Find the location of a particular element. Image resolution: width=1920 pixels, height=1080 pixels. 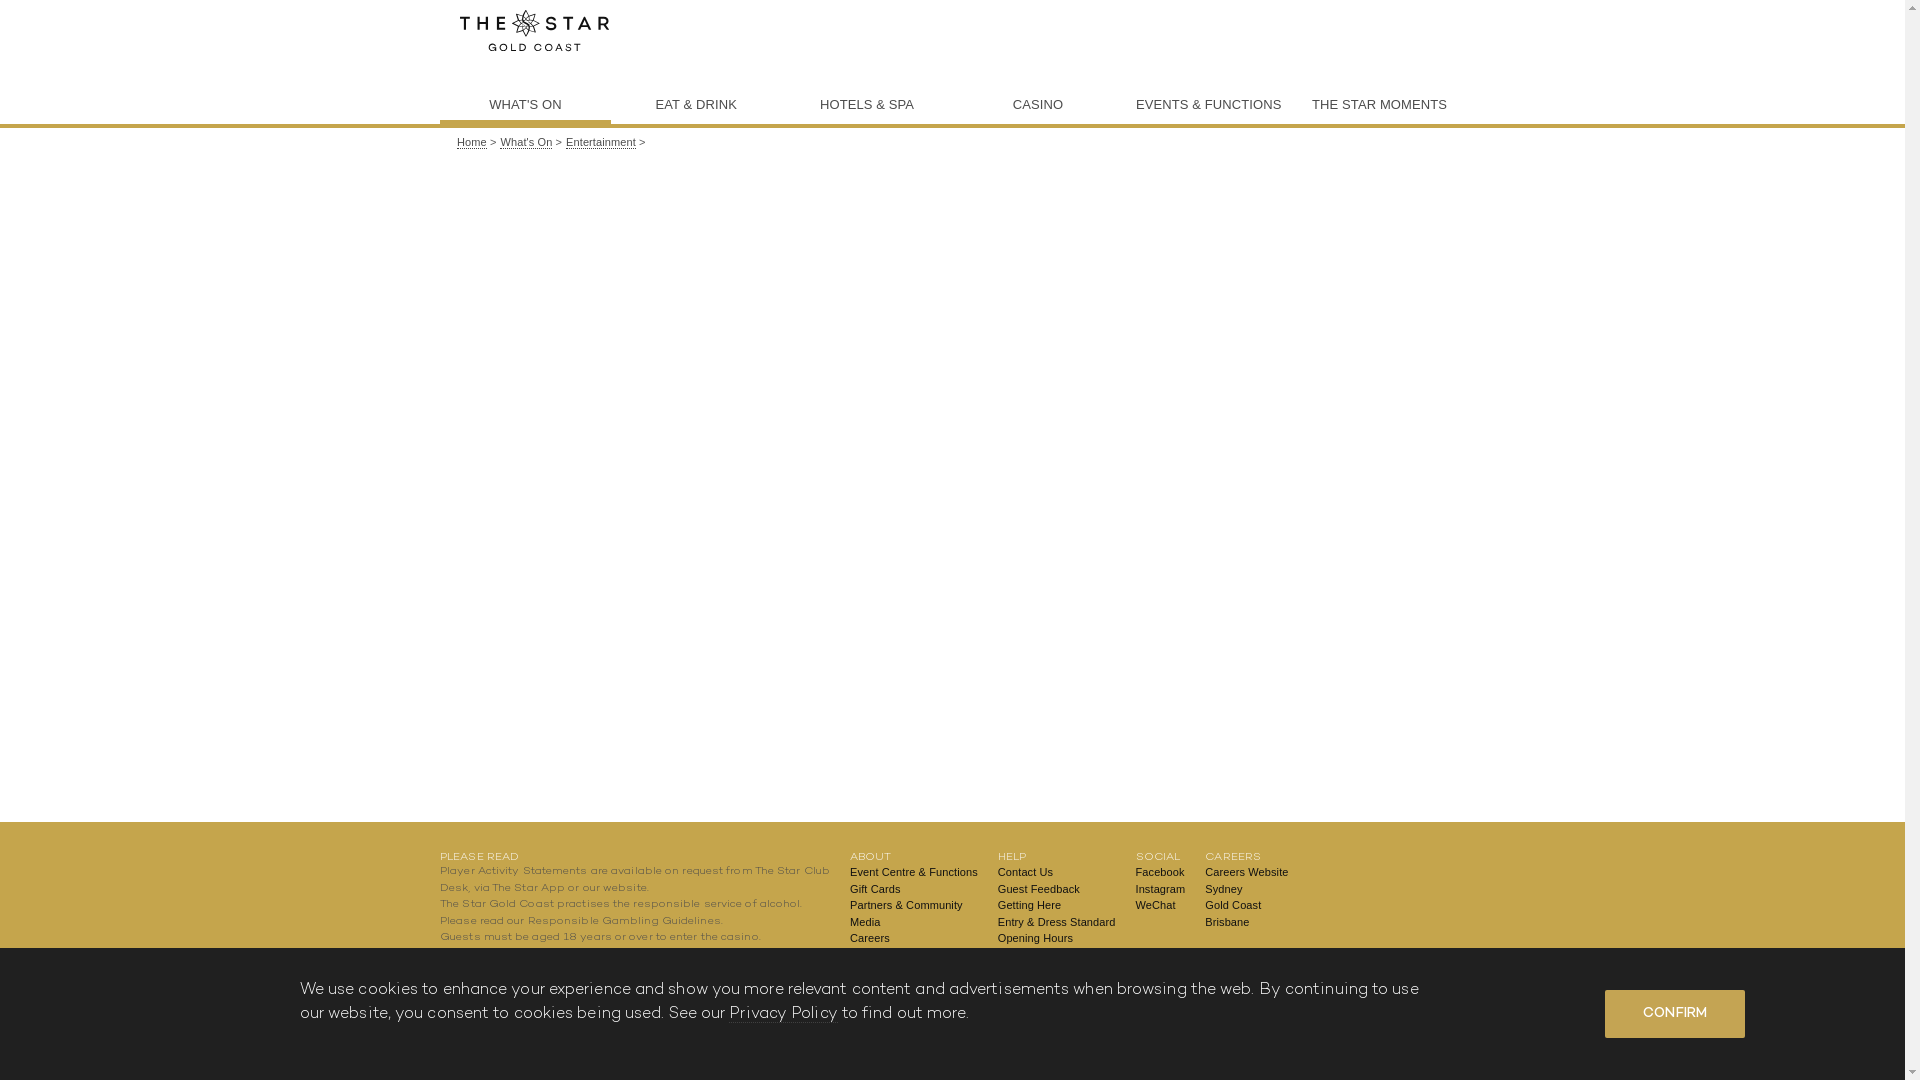

Getting Here is located at coordinates (1057, 906).